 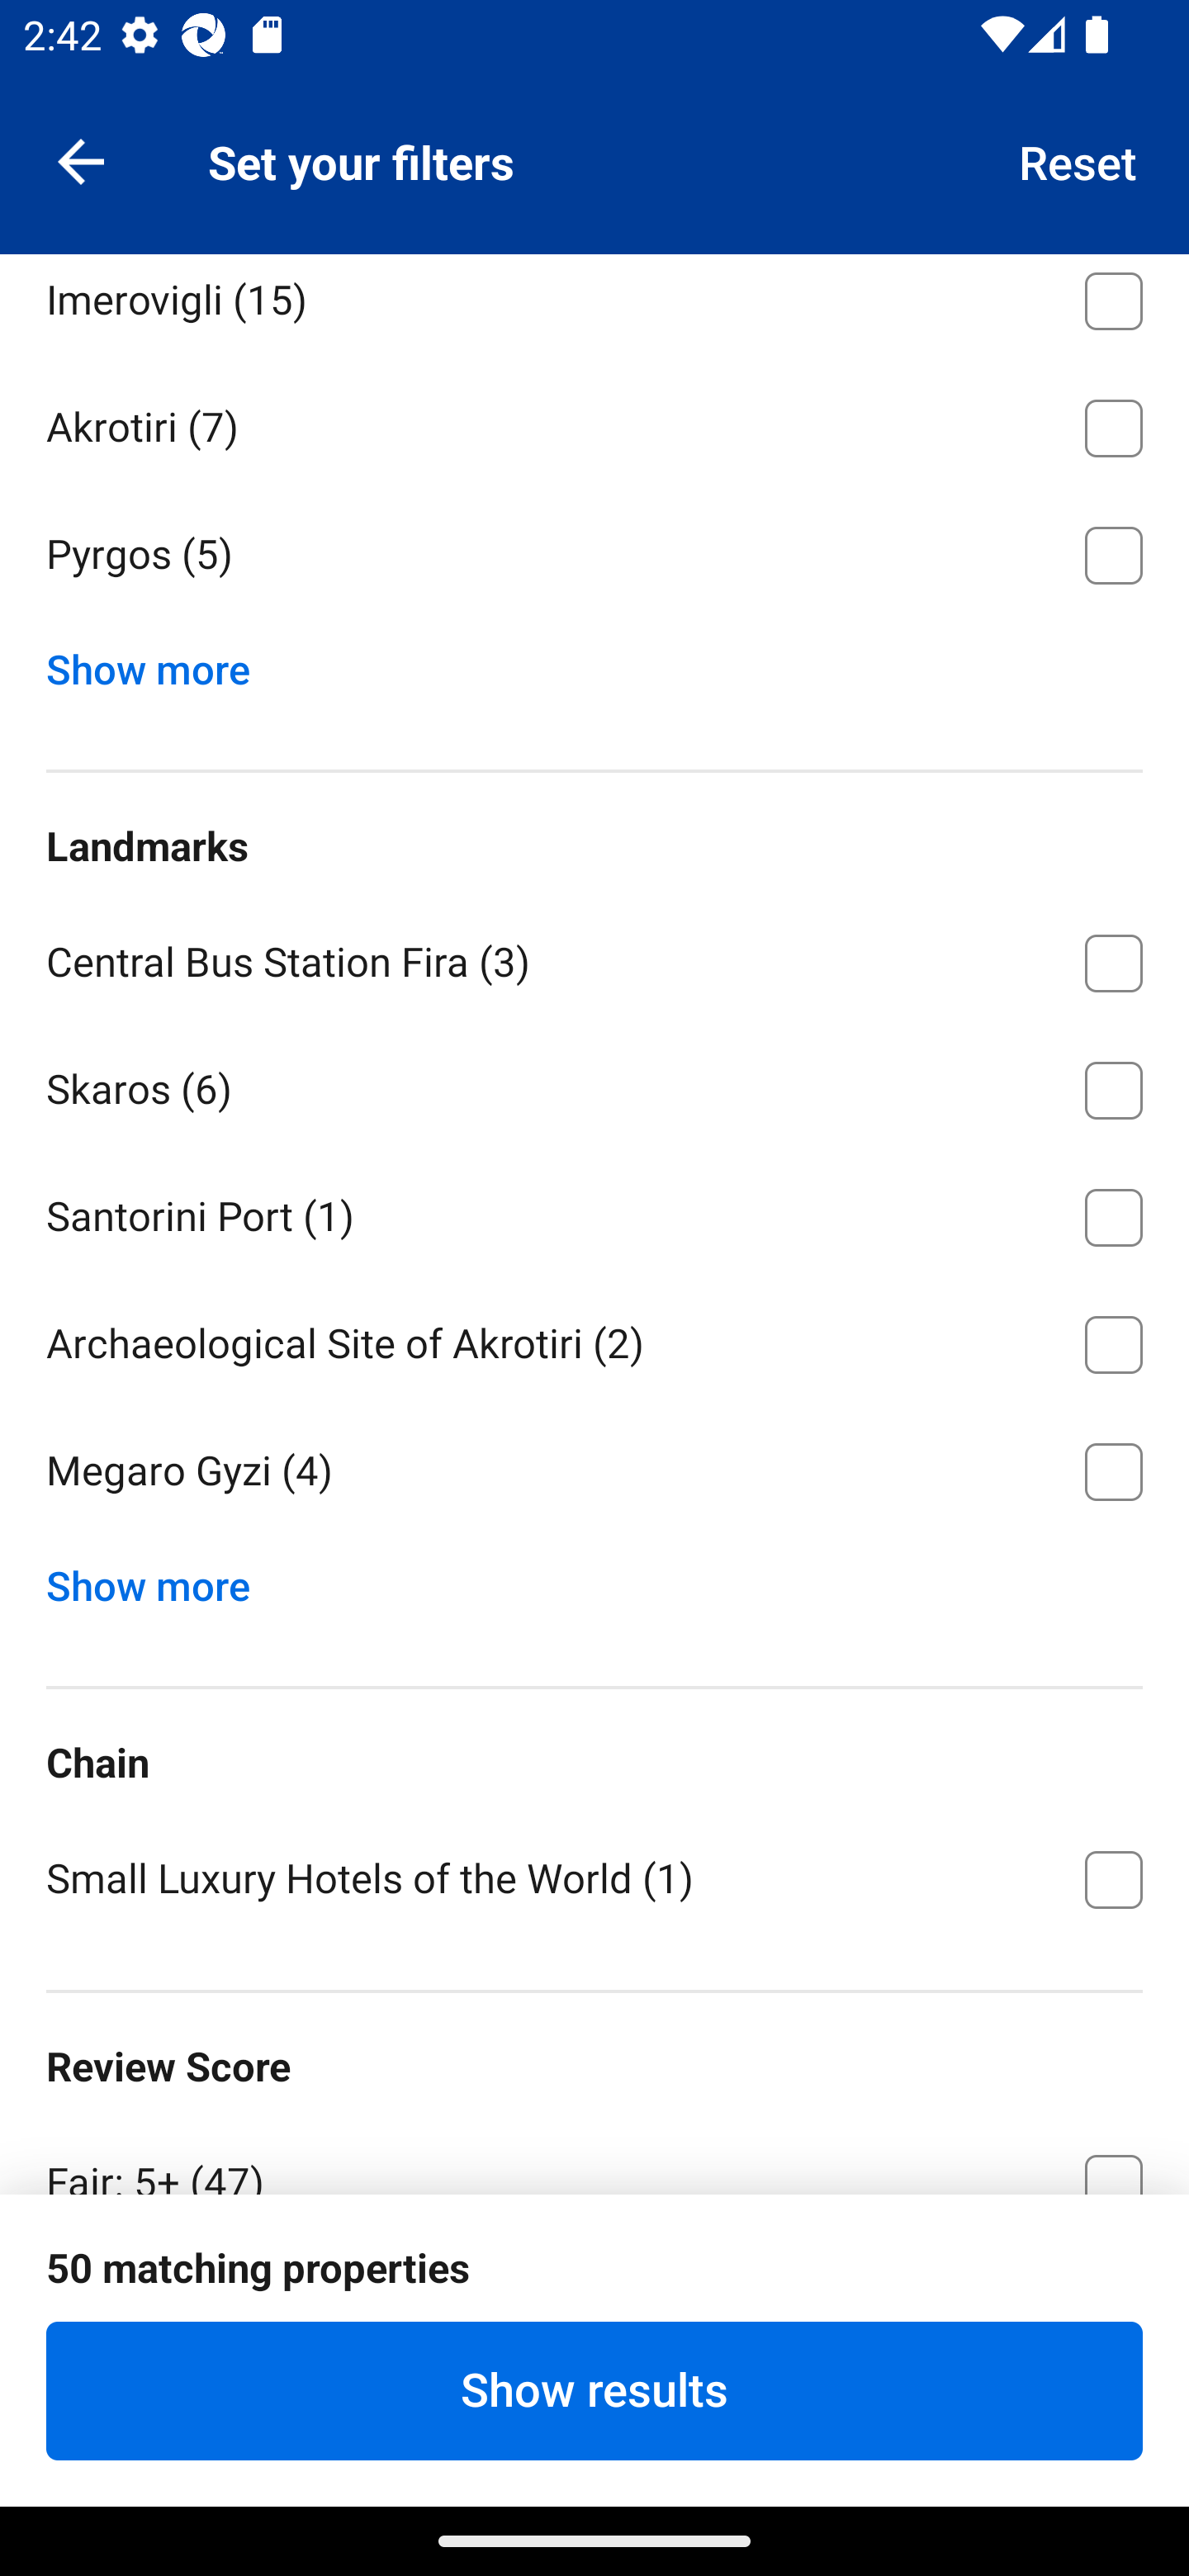 I want to click on Imerovigli ⁦(15), so click(x=594, y=305).